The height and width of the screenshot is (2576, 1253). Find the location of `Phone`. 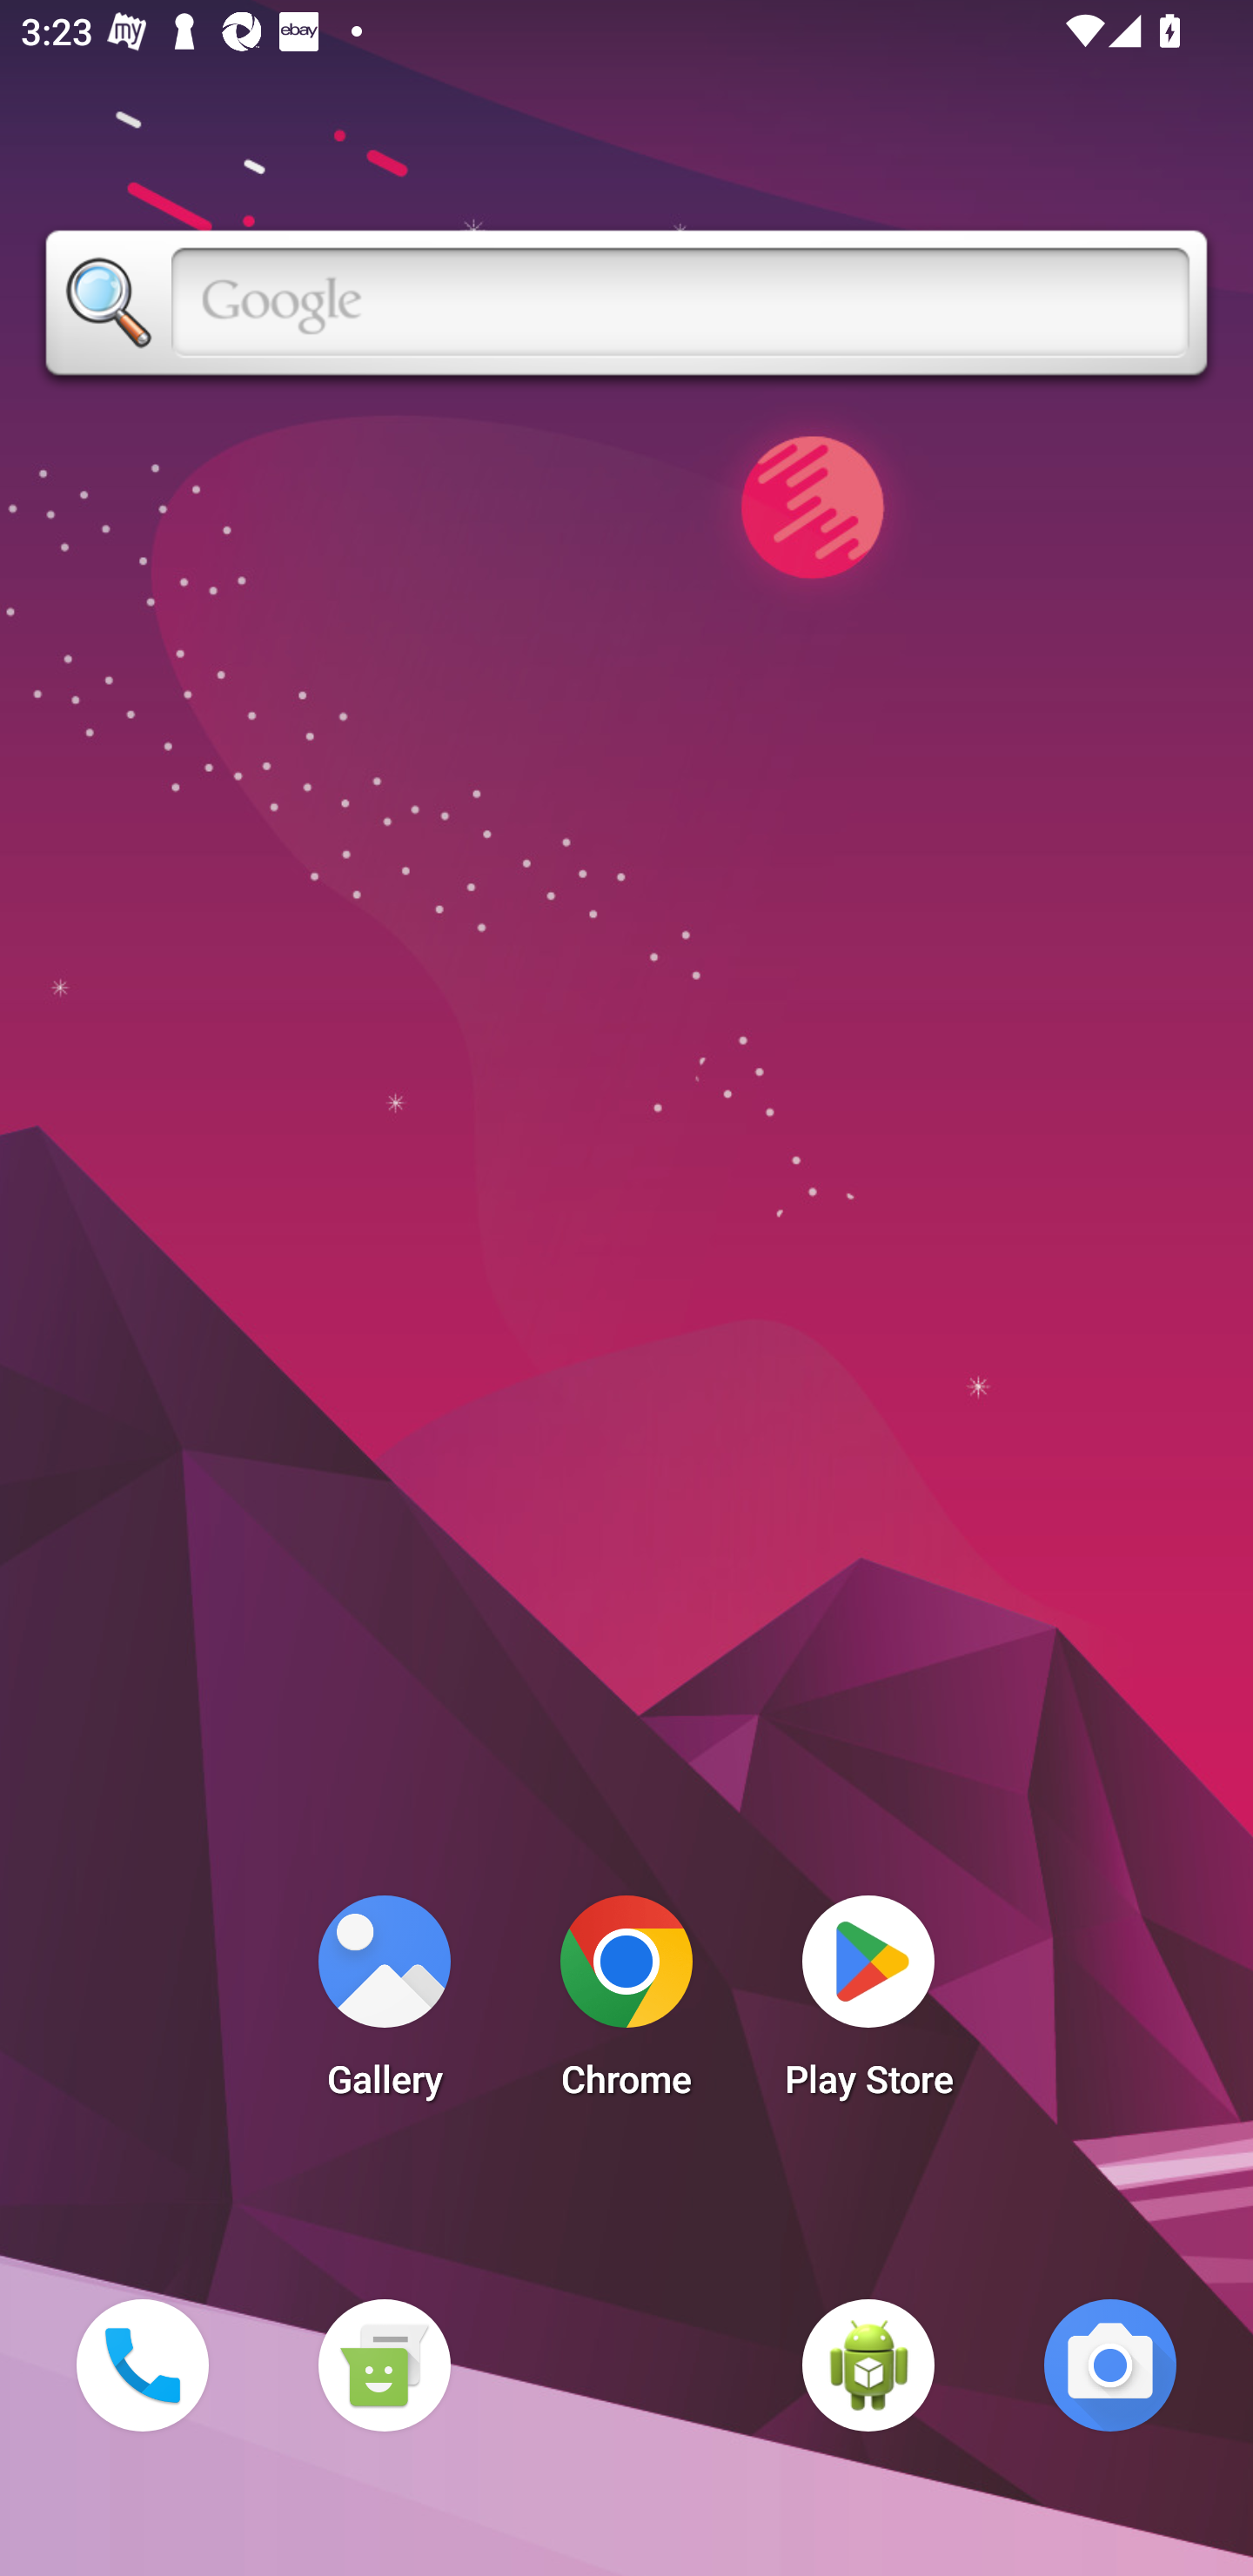

Phone is located at coordinates (142, 2365).